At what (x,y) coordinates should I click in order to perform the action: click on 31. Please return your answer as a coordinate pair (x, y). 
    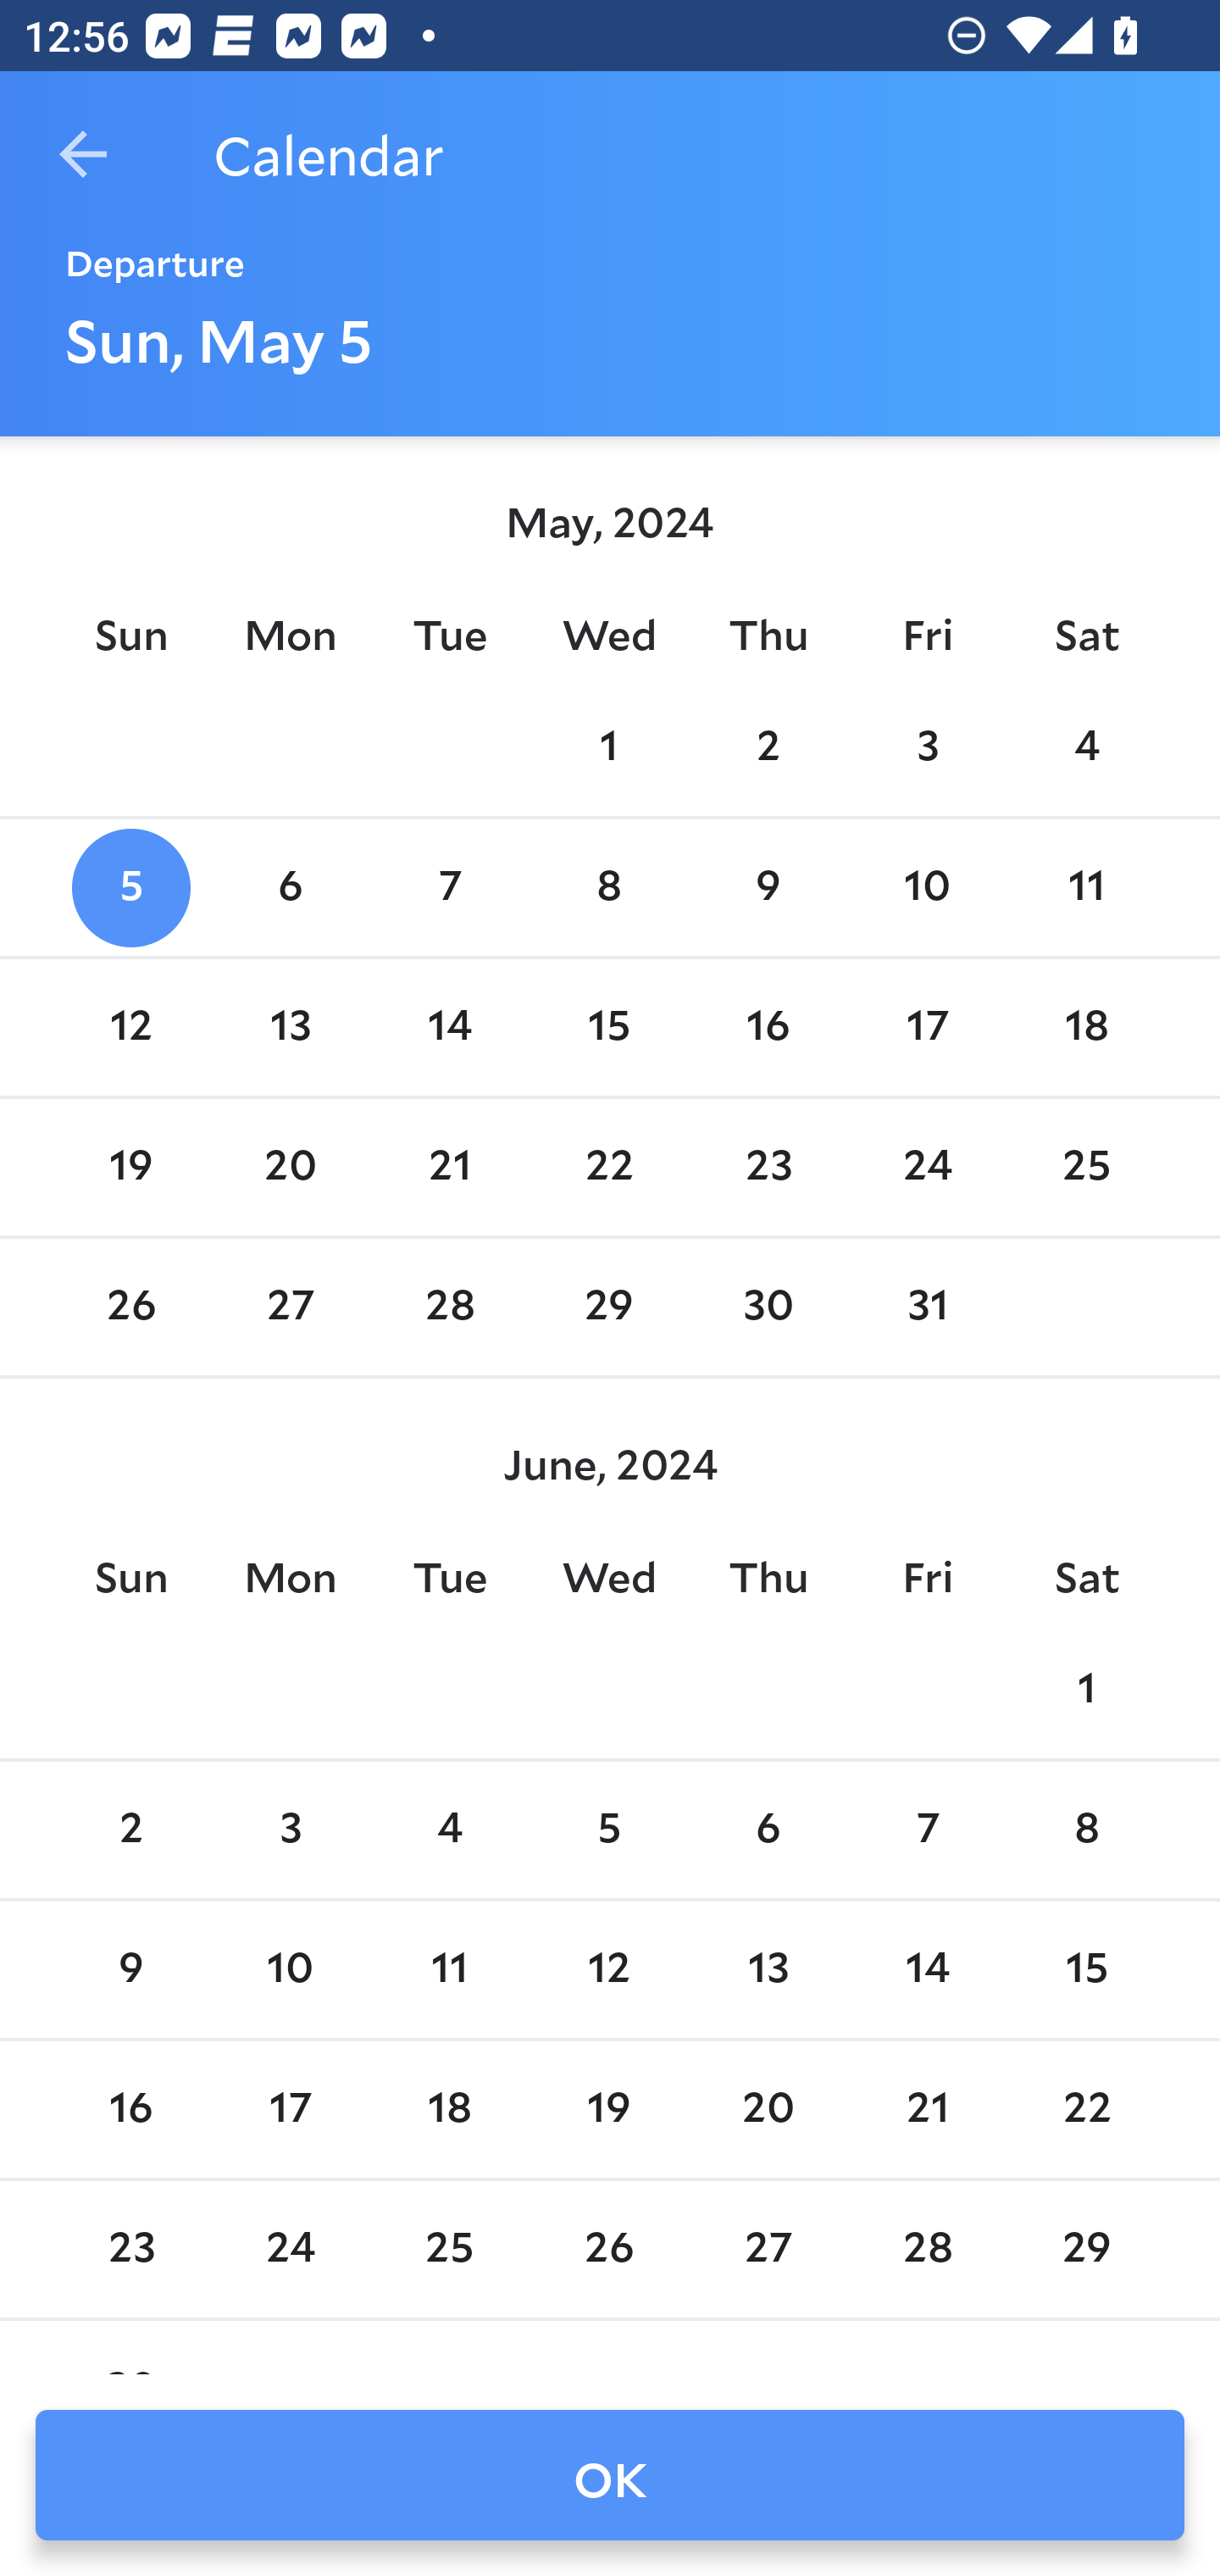
    Looking at the image, I should click on (927, 1308).